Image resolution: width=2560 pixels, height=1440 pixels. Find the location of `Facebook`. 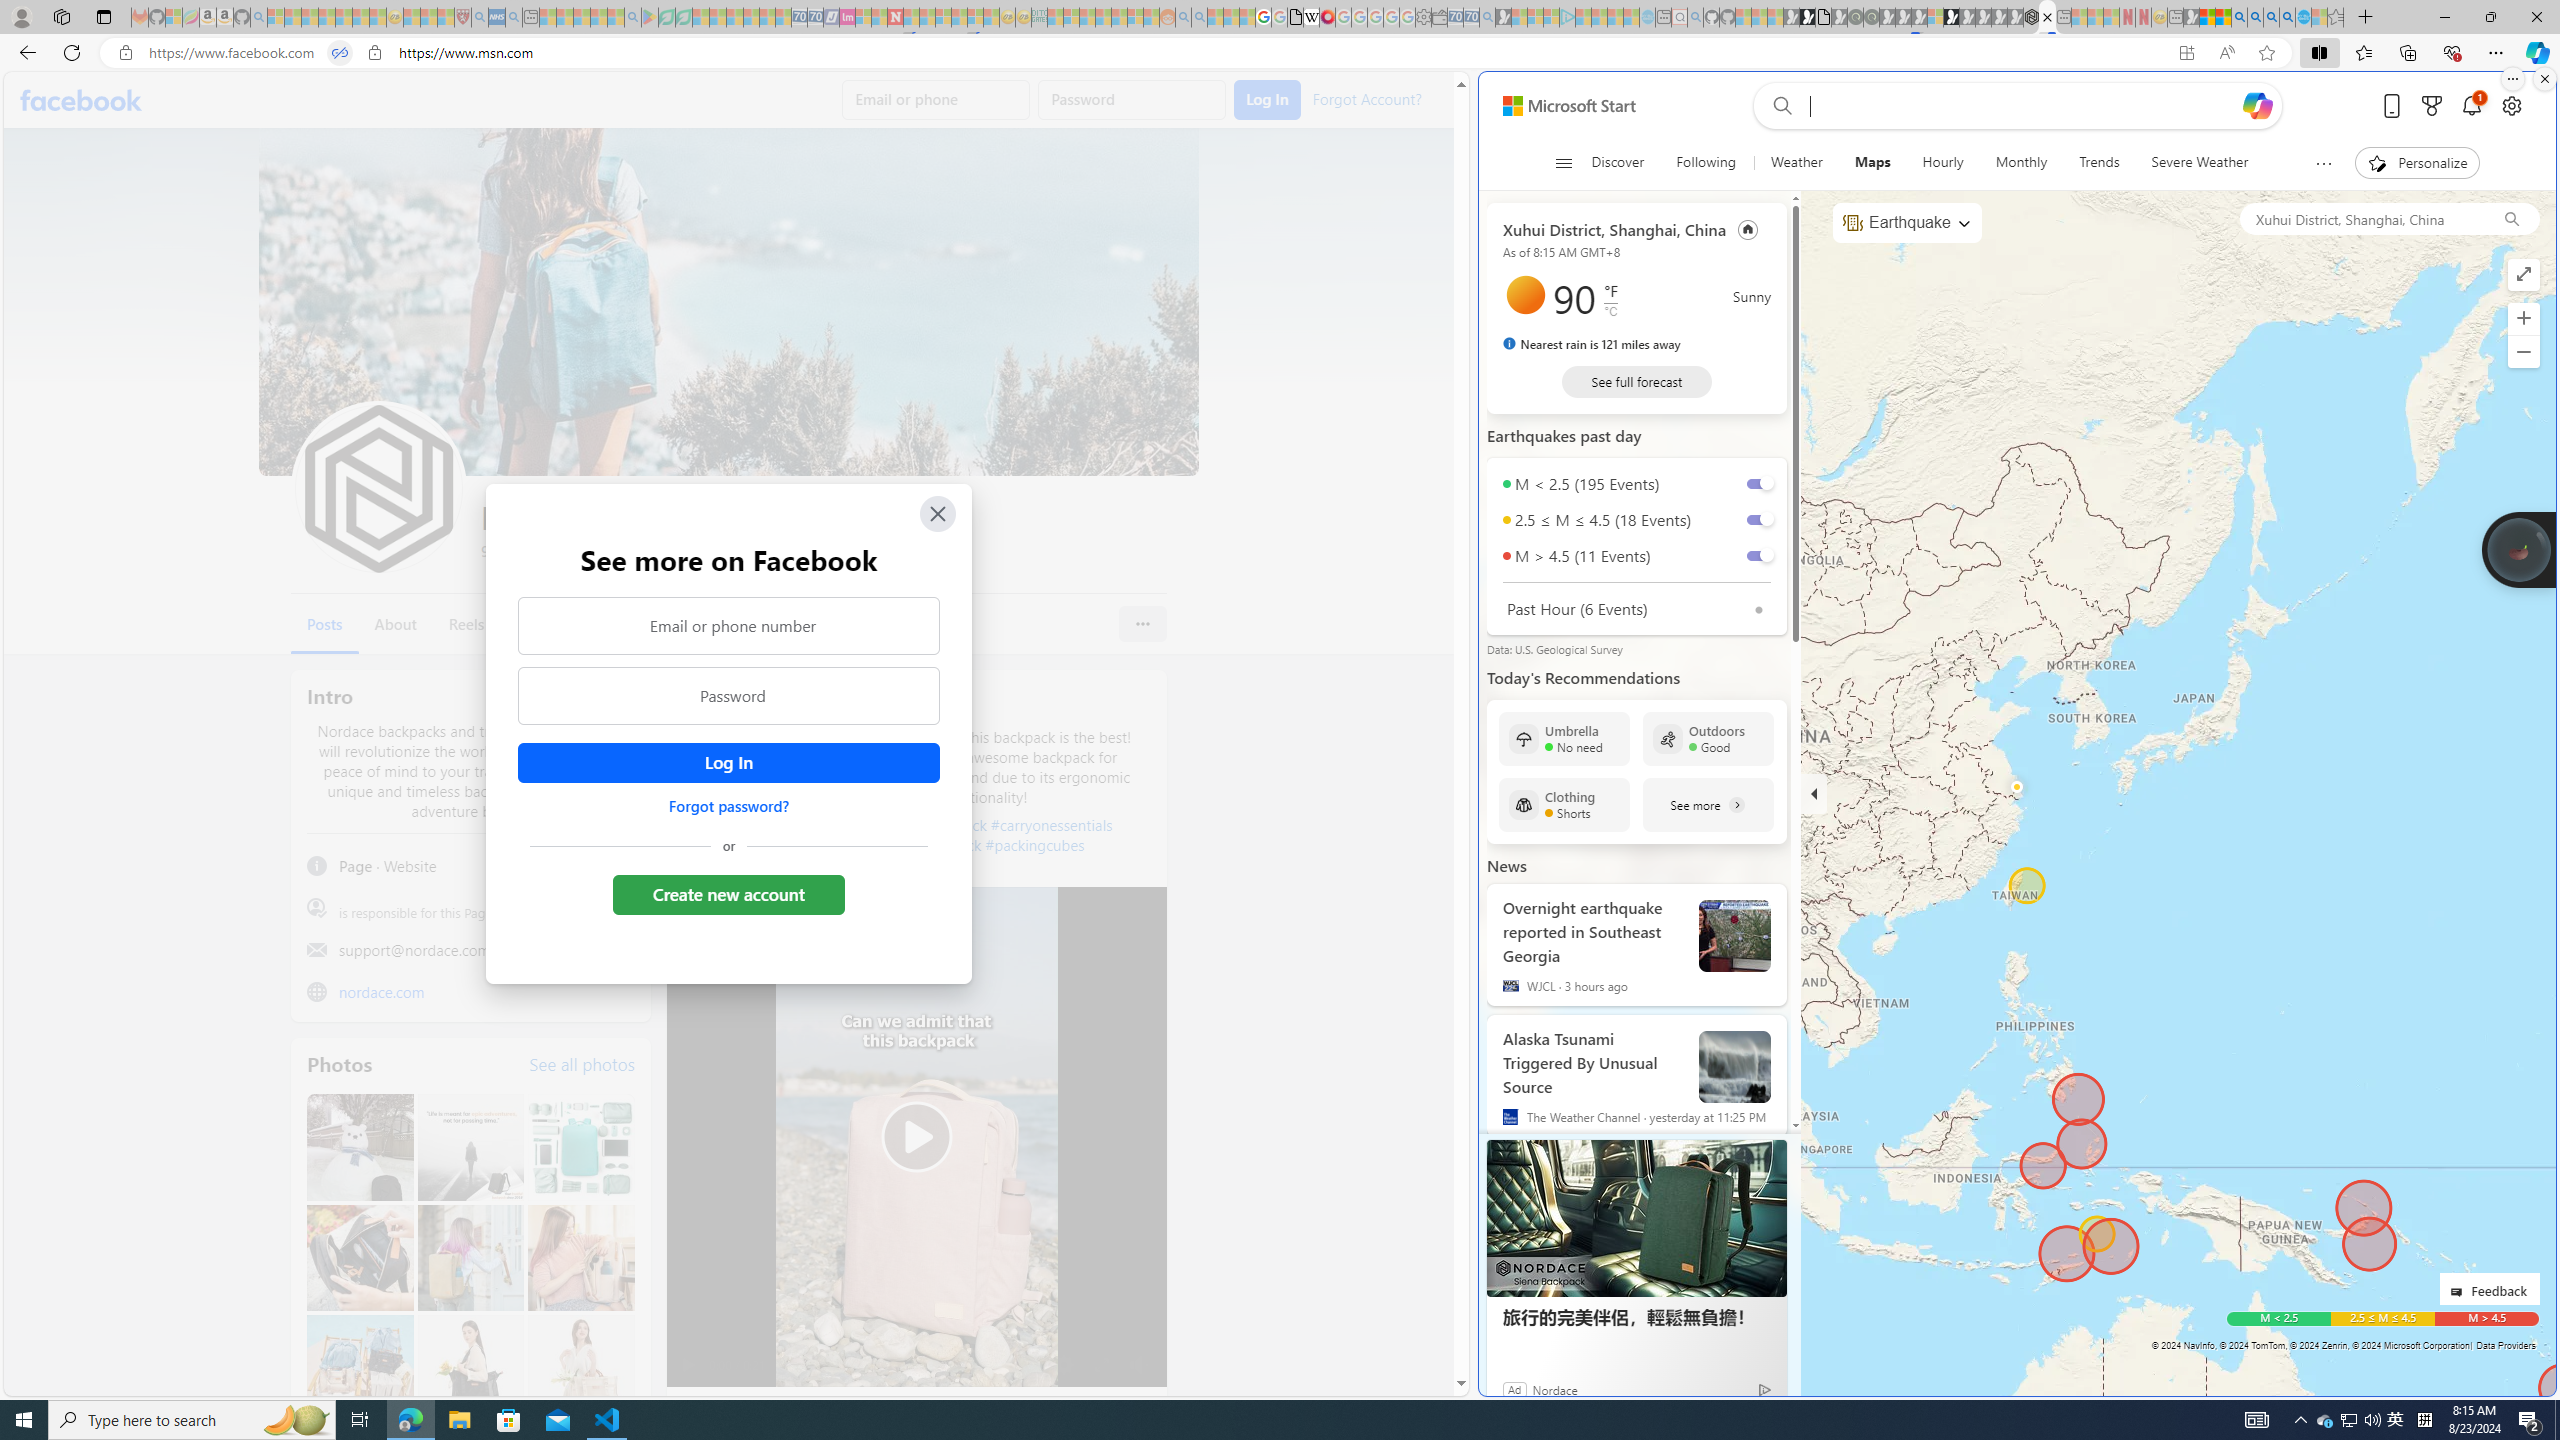

Facebook is located at coordinates (82, 100).